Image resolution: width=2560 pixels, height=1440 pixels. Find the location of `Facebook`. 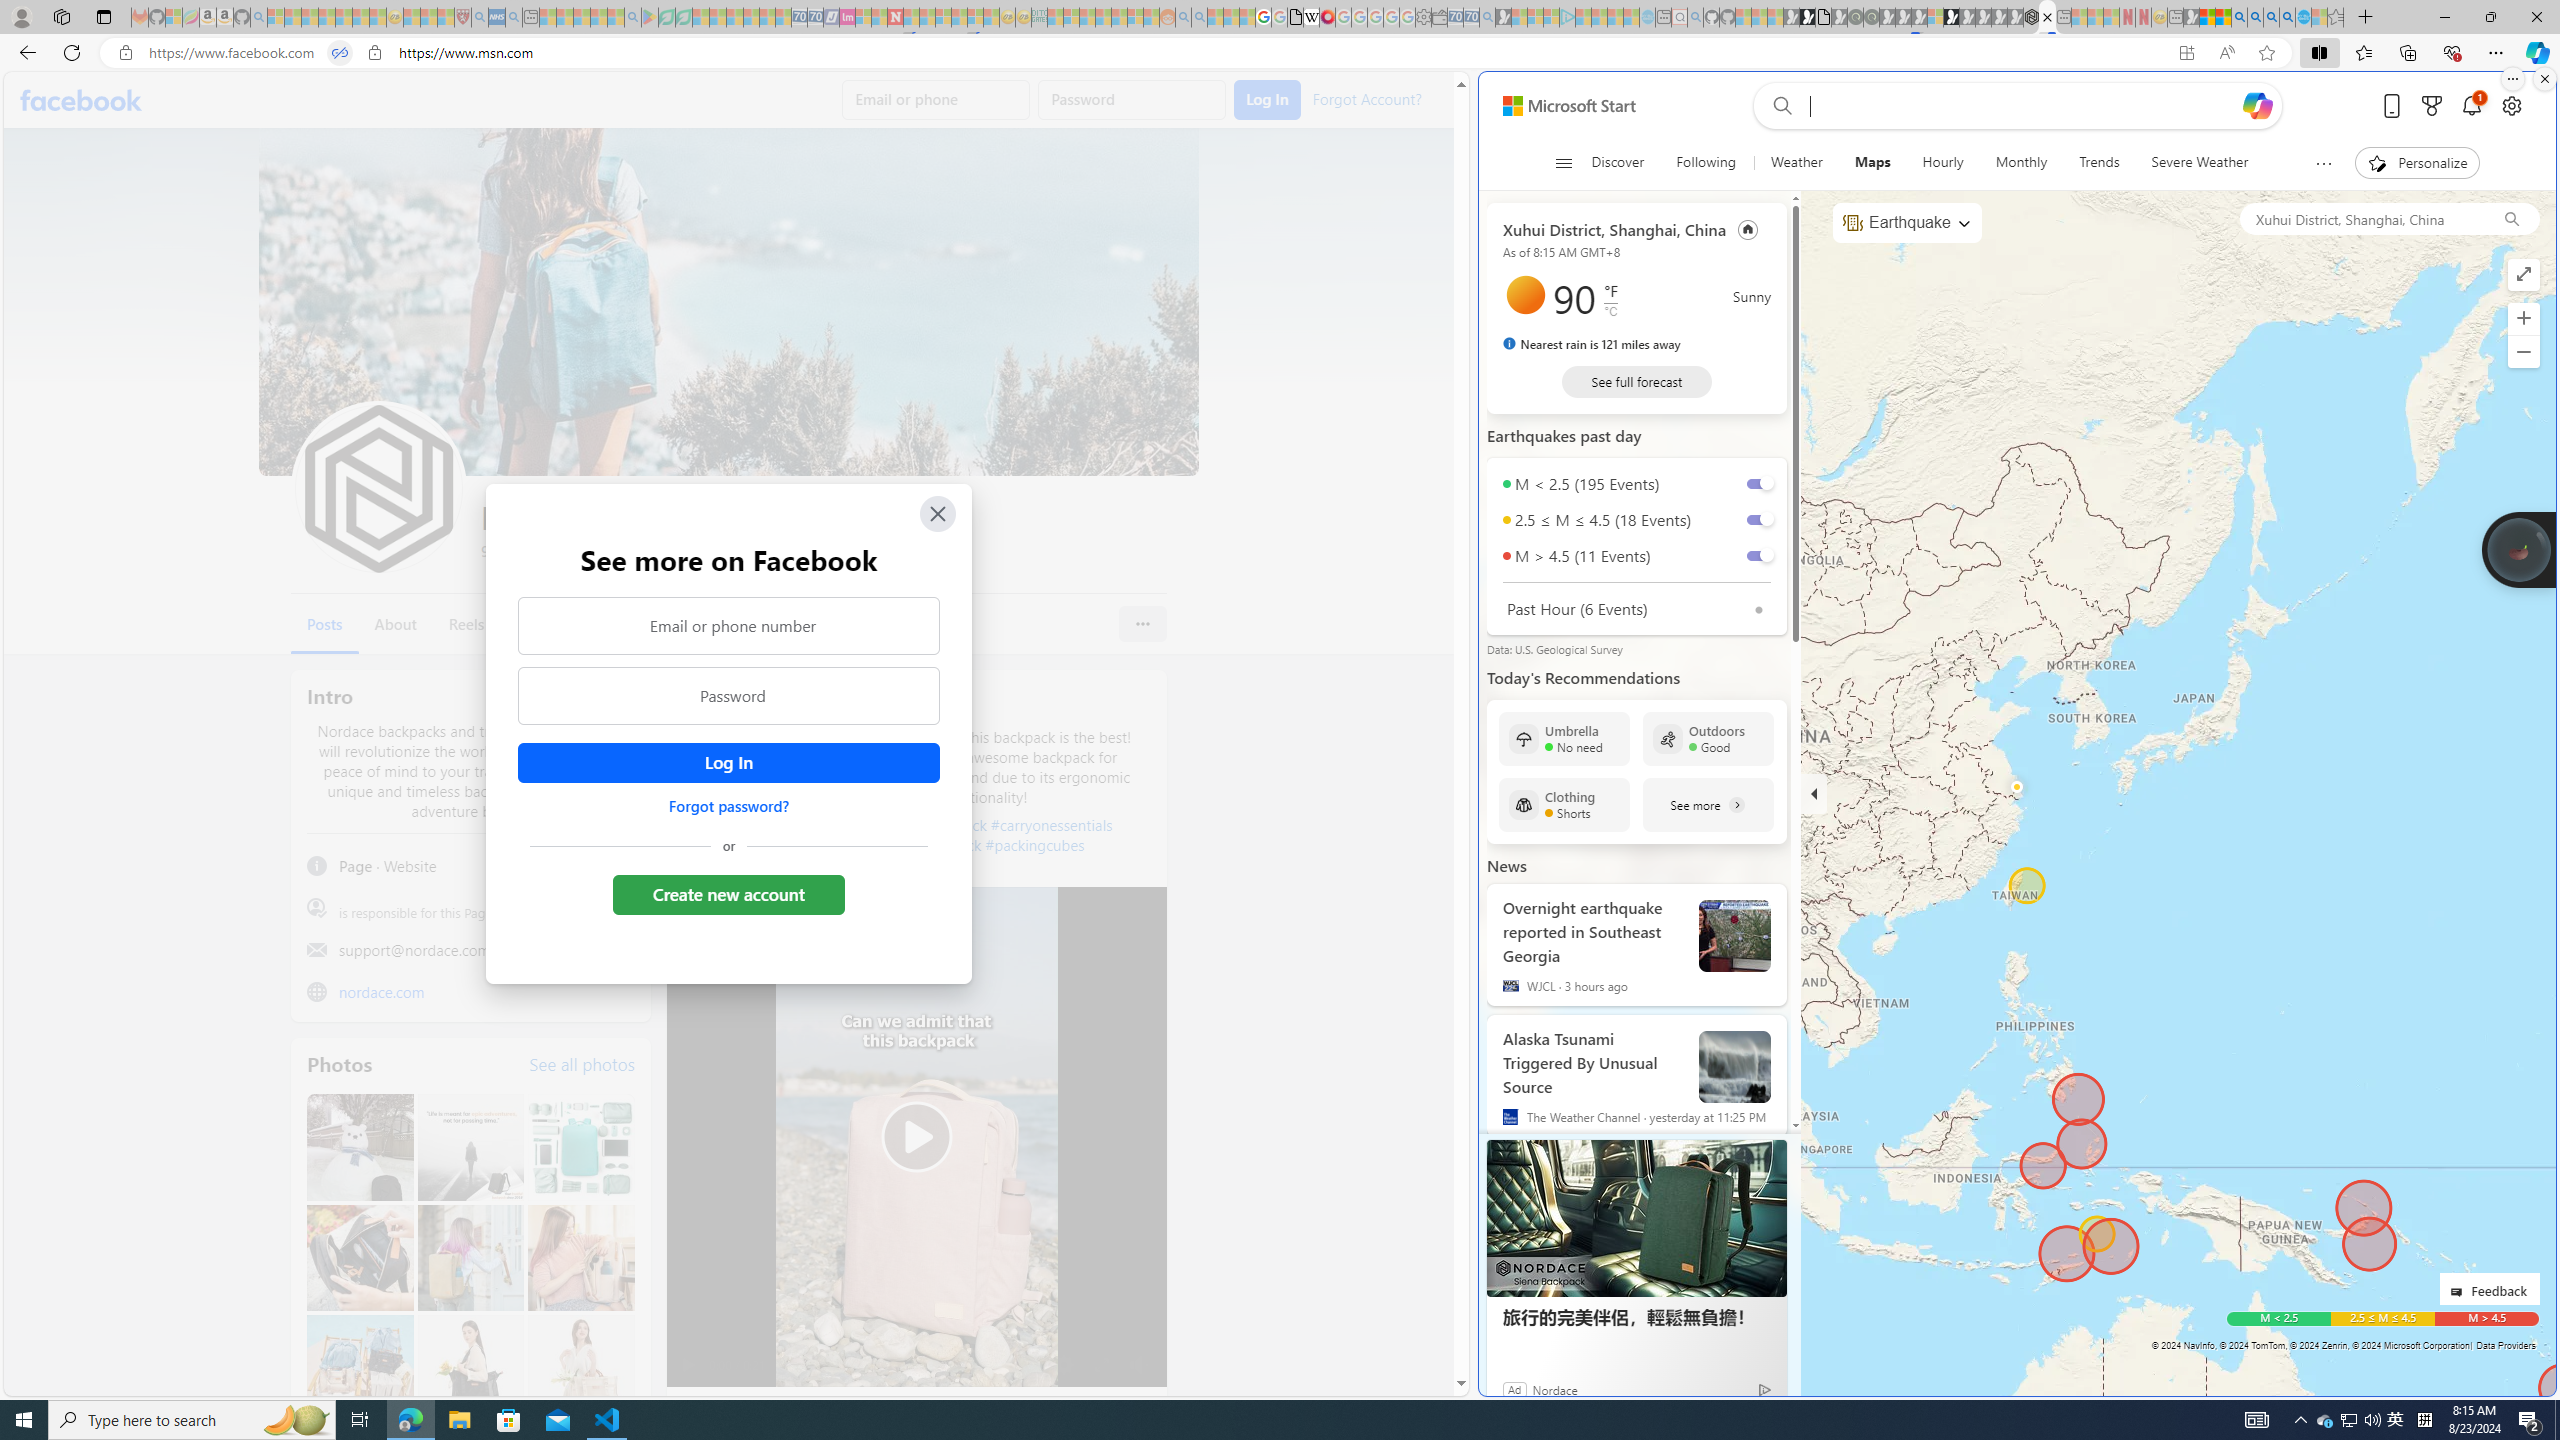

Facebook is located at coordinates (82, 100).